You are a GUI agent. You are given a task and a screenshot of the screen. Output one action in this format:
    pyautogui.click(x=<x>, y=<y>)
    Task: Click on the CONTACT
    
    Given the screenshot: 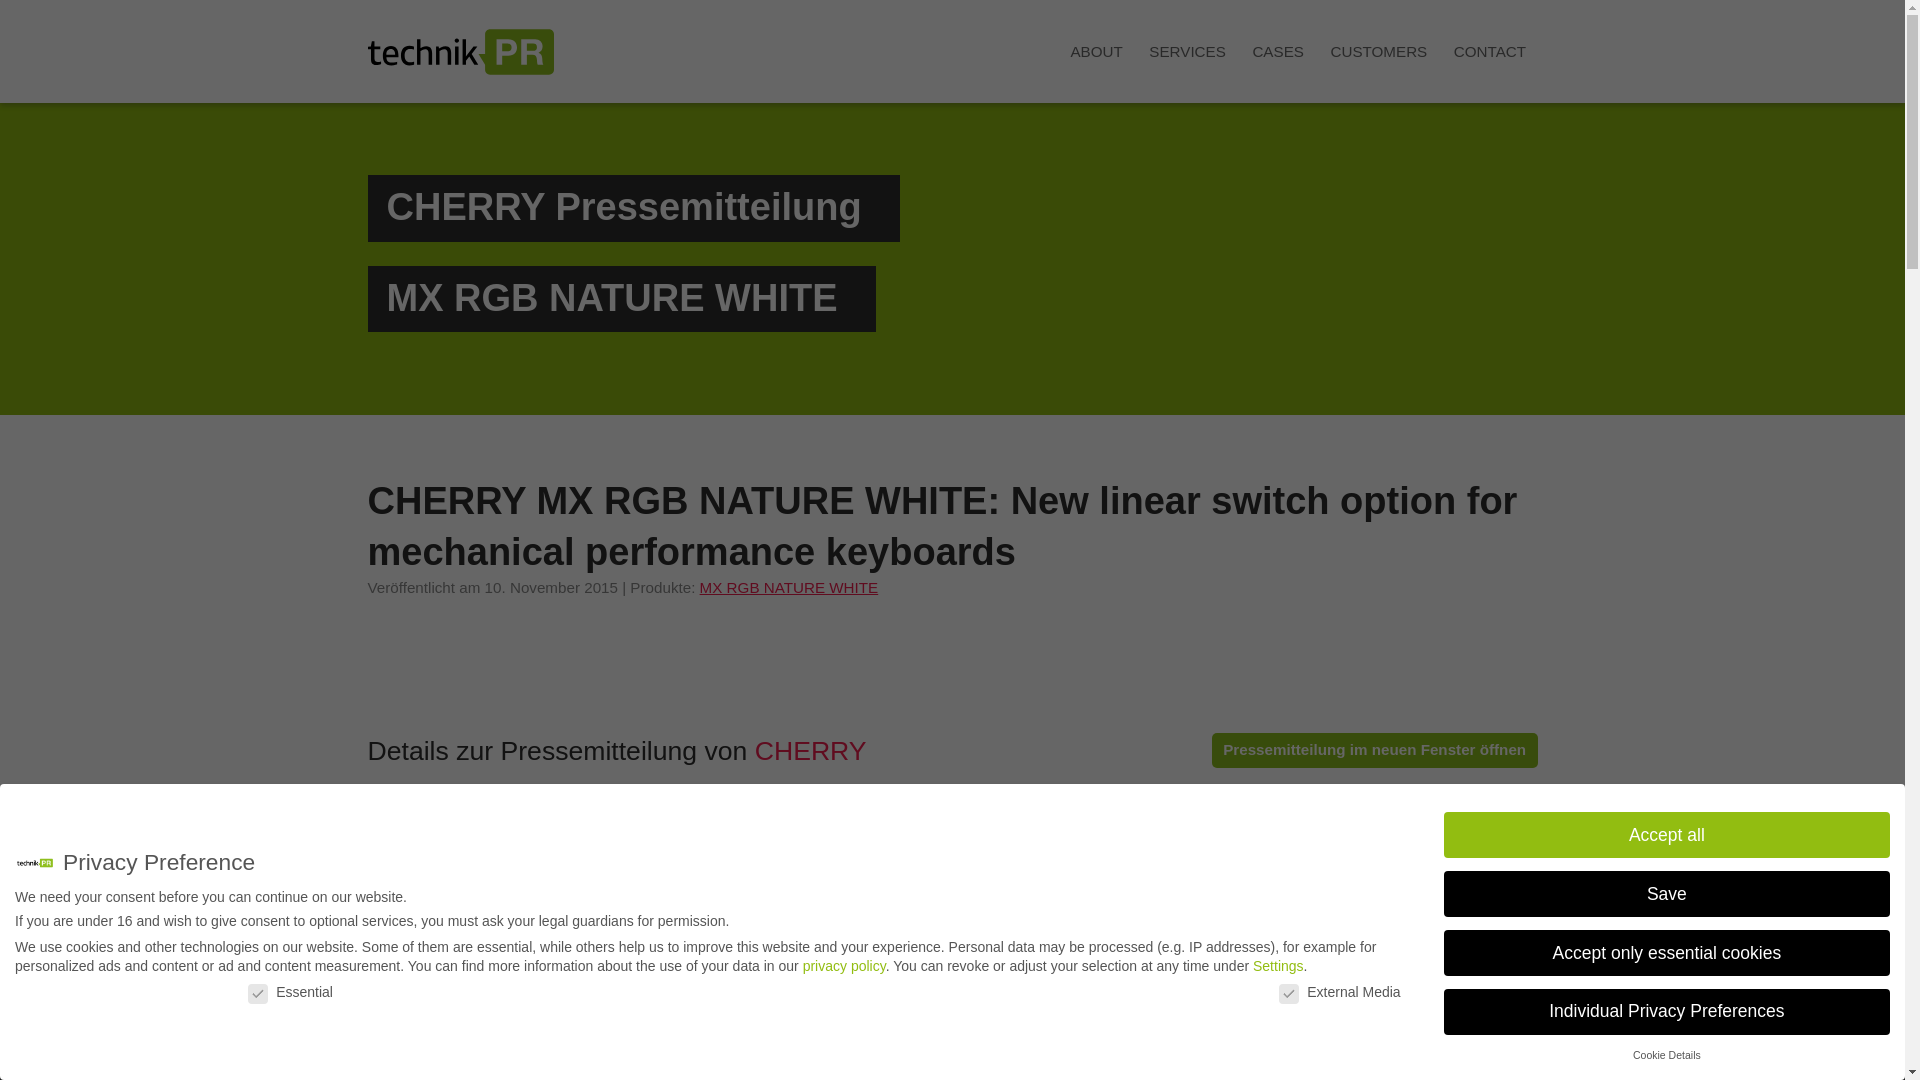 What is the action you would take?
    pyautogui.click(x=1489, y=52)
    